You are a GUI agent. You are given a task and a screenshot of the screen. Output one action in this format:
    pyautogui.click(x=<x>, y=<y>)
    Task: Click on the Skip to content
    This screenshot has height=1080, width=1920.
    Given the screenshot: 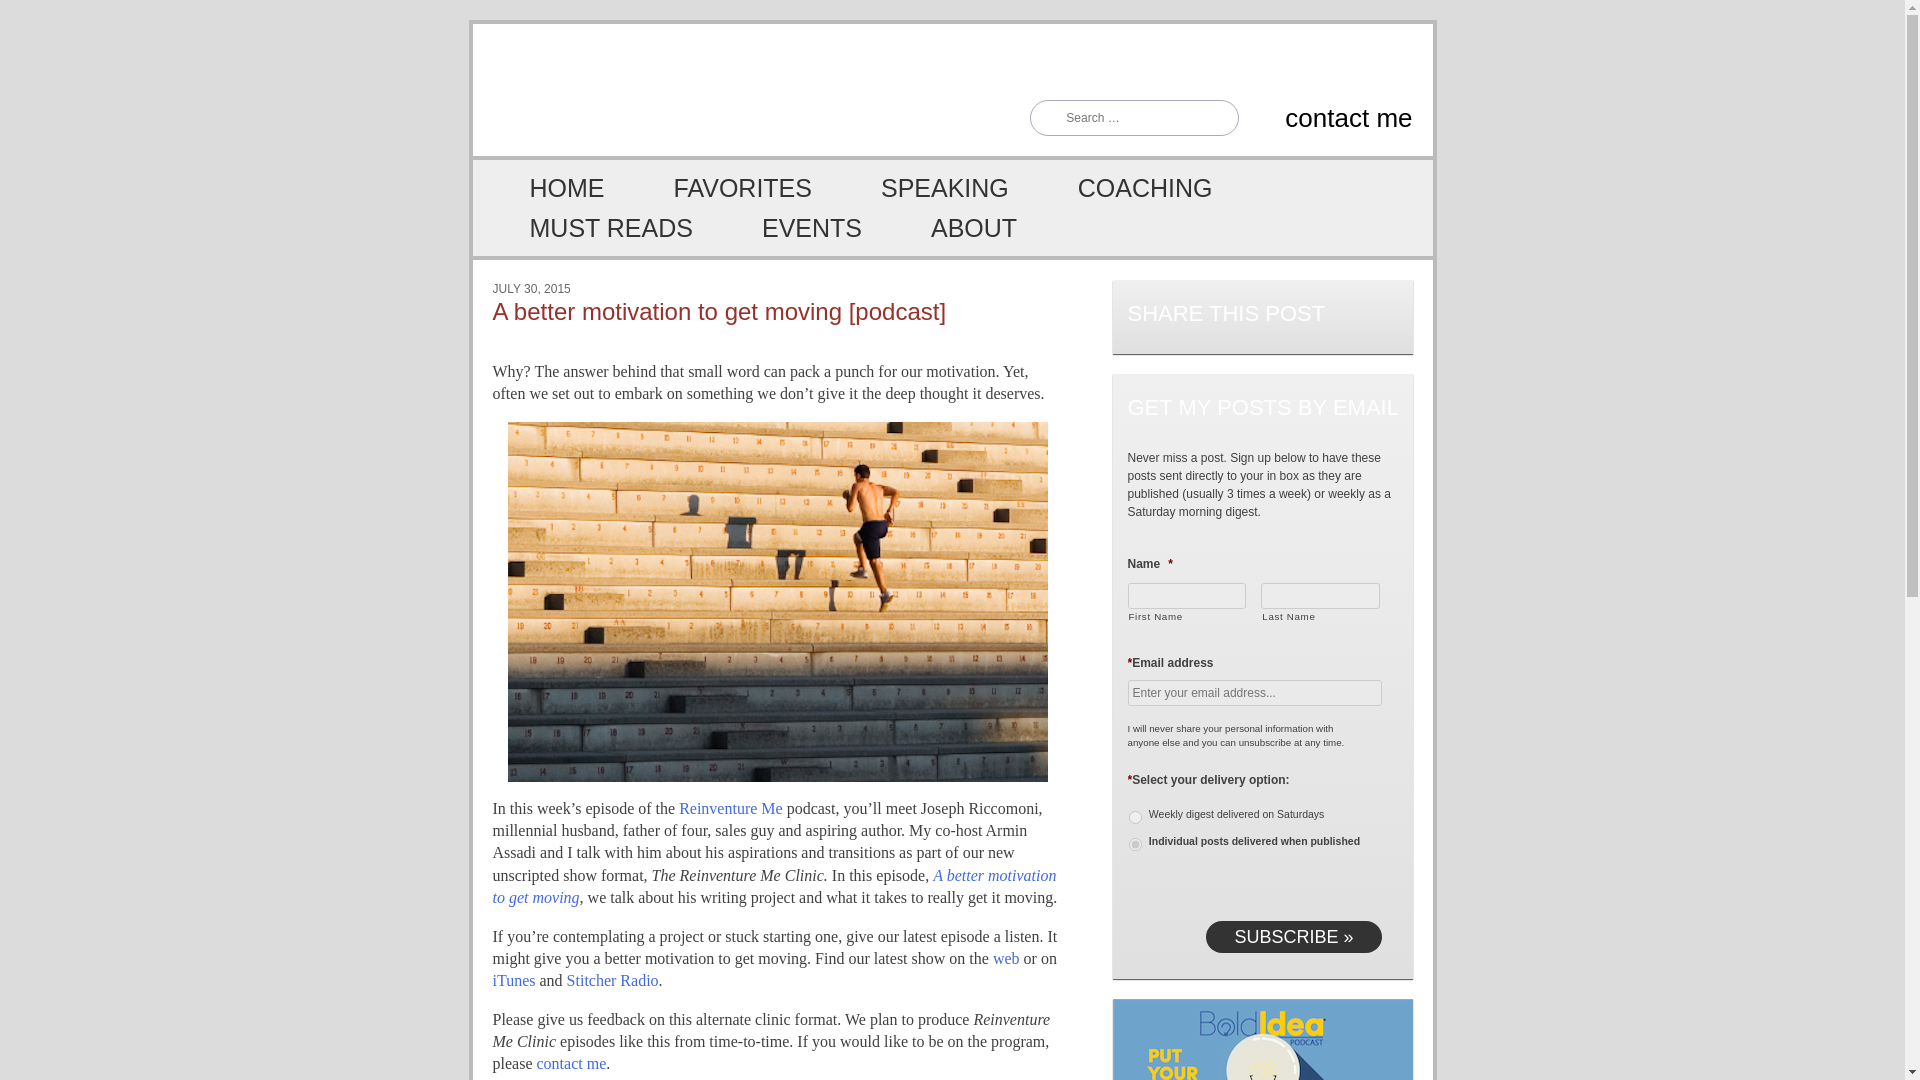 What is the action you would take?
    pyautogui.click(x=520, y=174)
    